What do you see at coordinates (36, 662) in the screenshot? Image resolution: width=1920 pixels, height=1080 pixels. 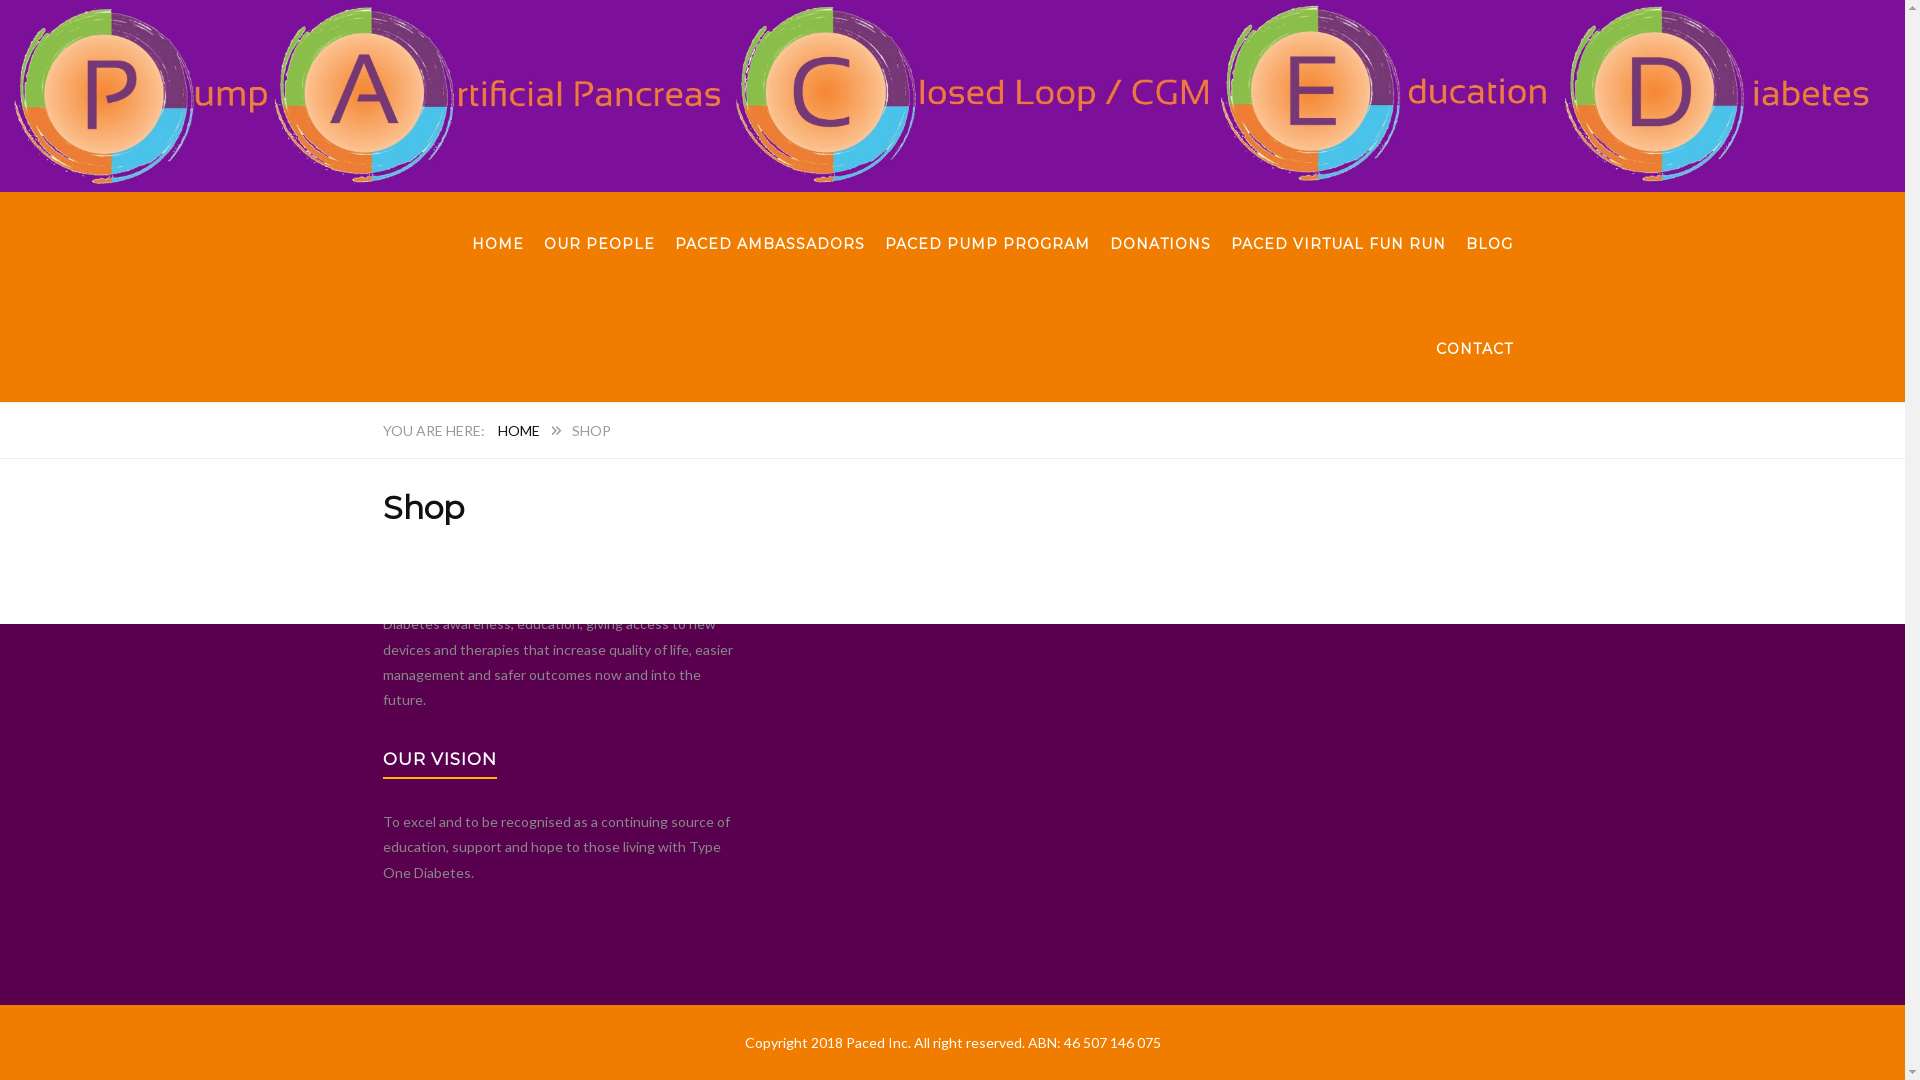 I see `Our People` at bounding box center [36, 662].